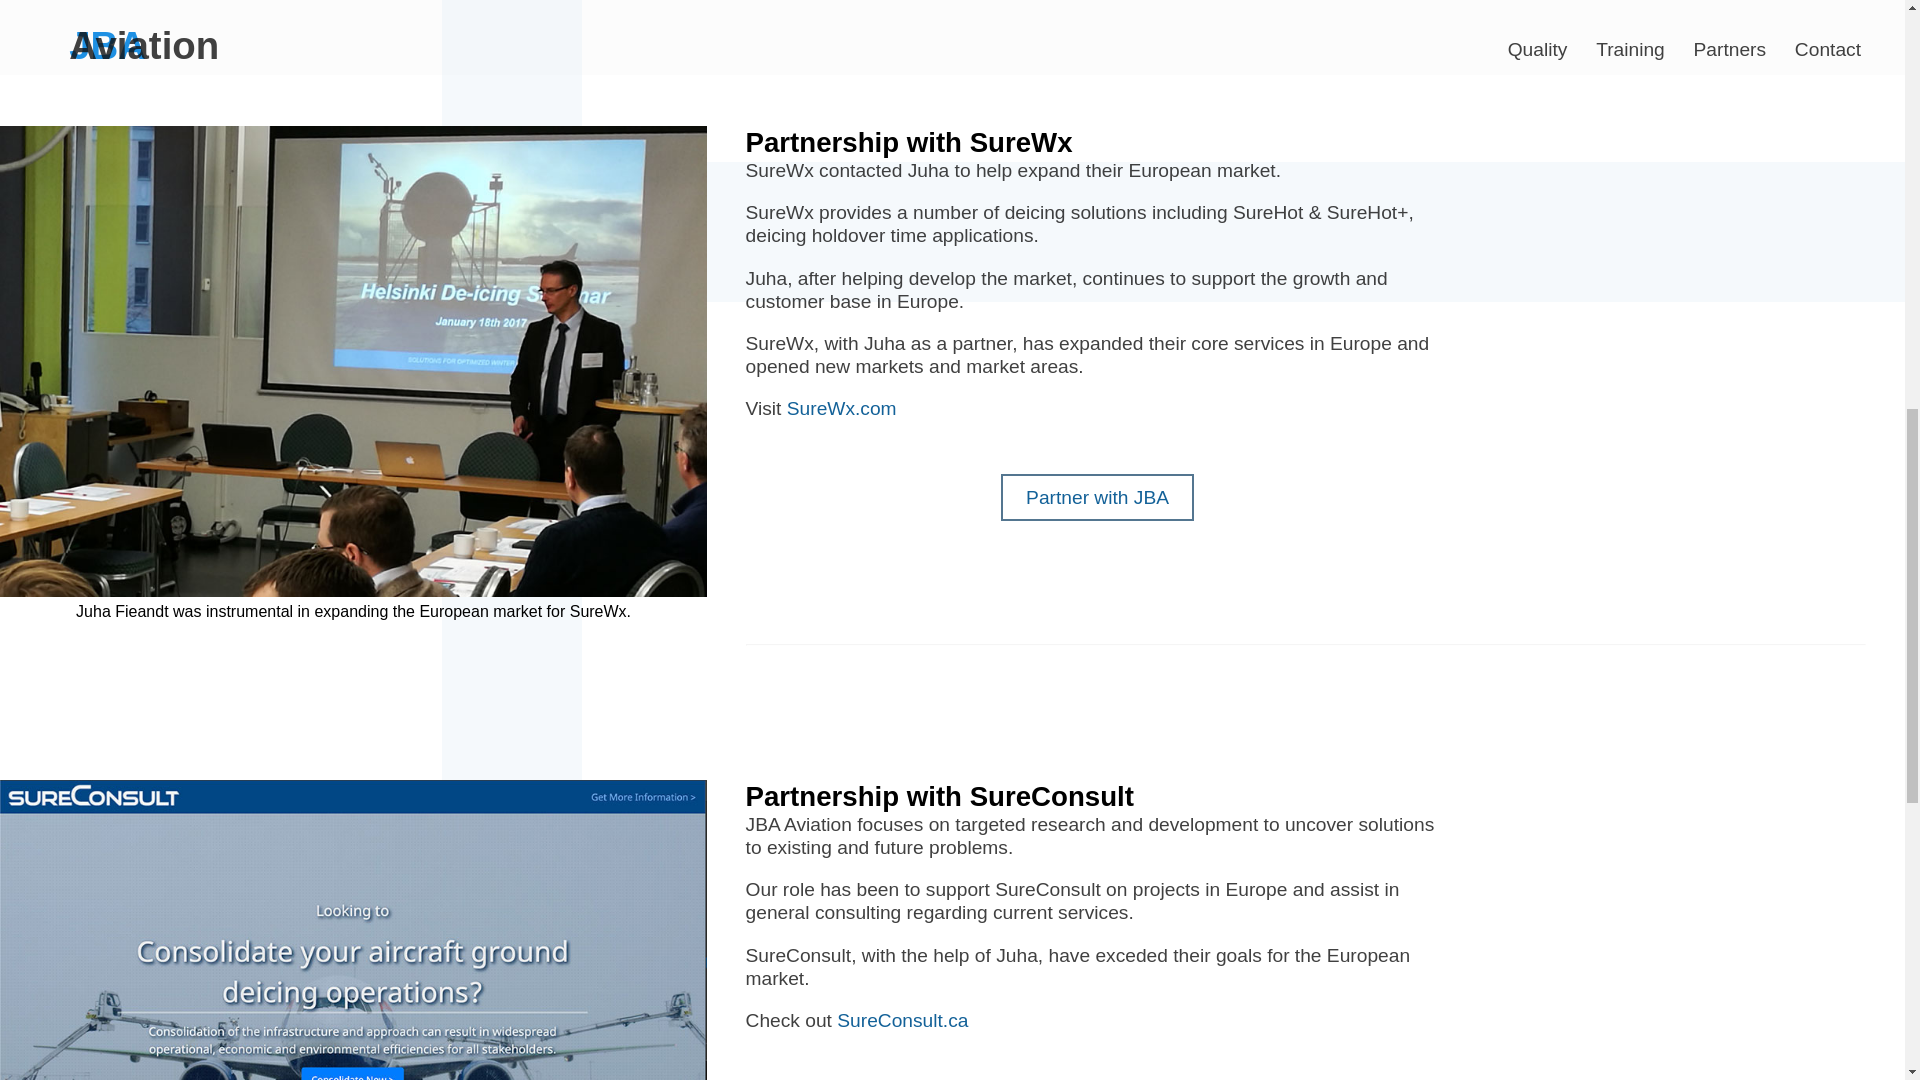  What do you see at coordinates (1097, 497) in the screenshot?
I see `Partner with JBA` at bounding box center [1097, 497].